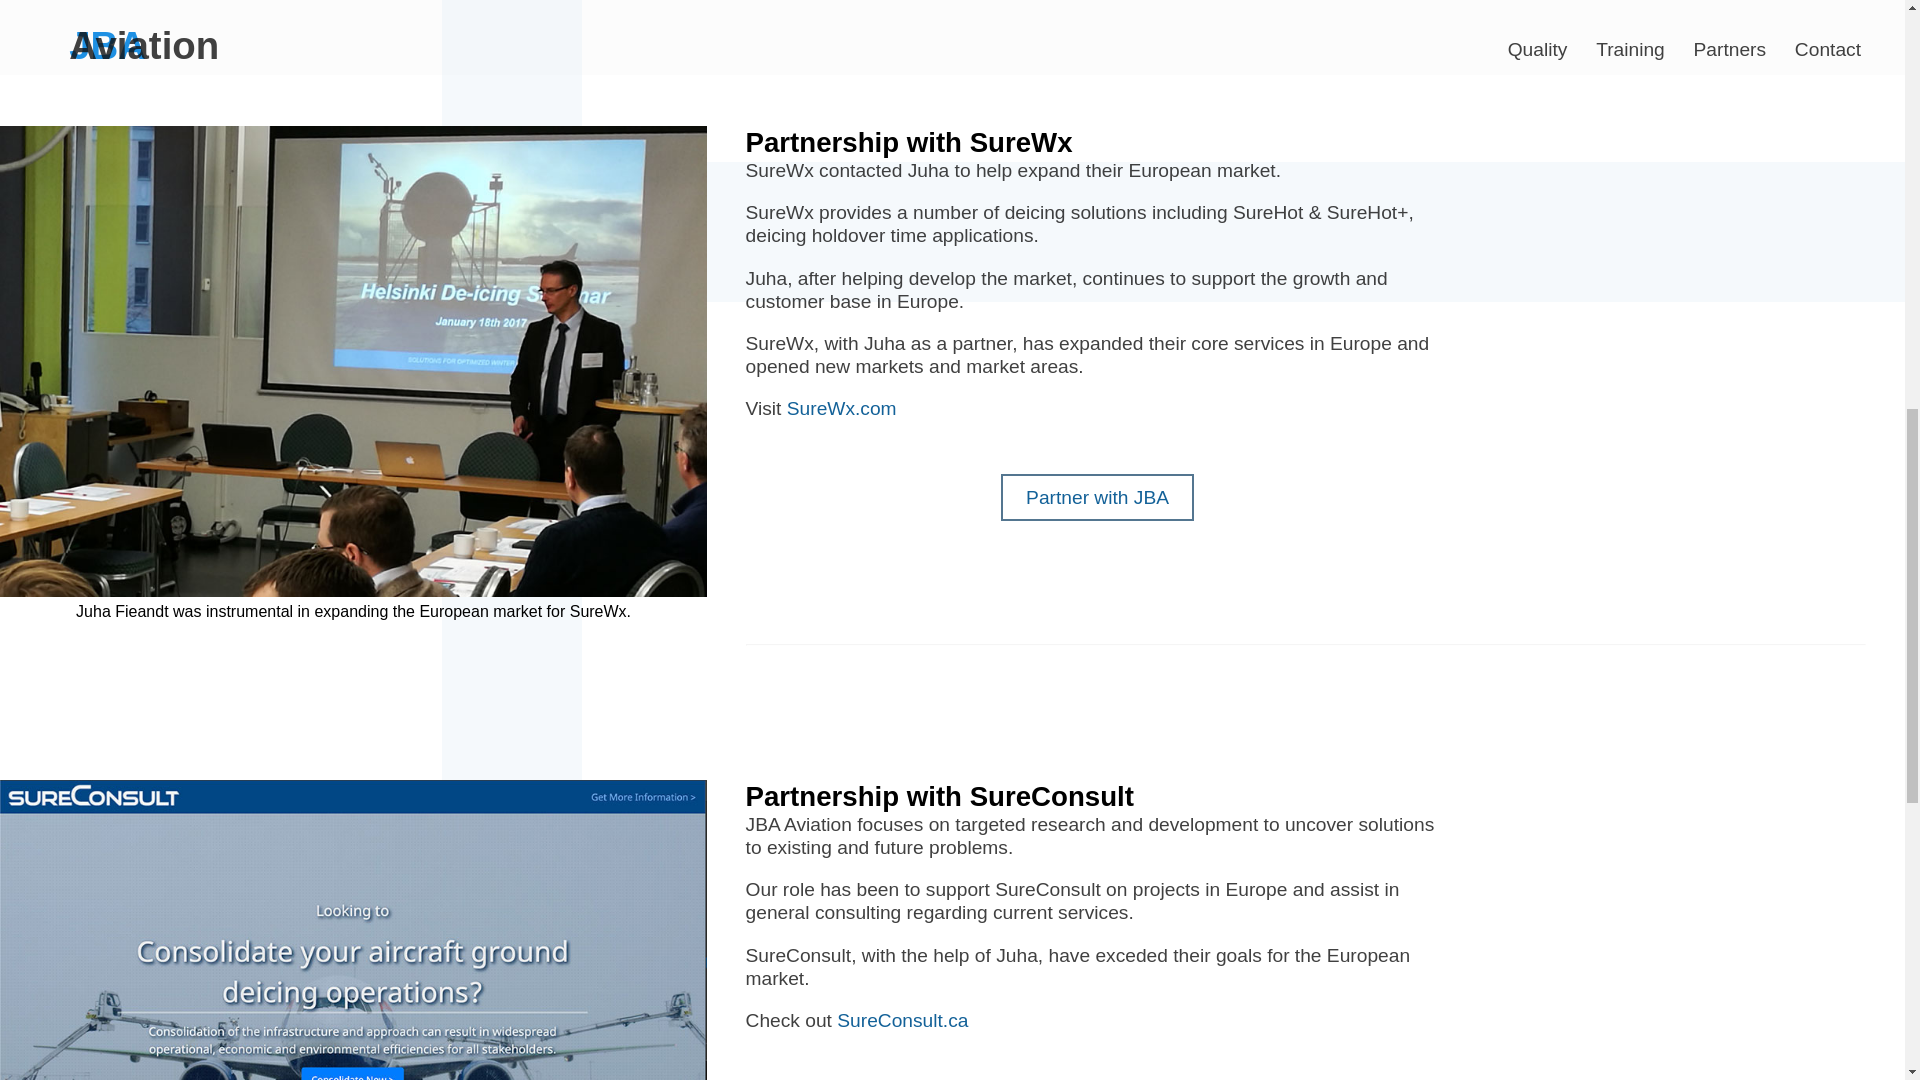  What do you see at coordinates (1097, 497) in the screenshot?
I see `Partner with JBA` at bounding box center [1097, 497].